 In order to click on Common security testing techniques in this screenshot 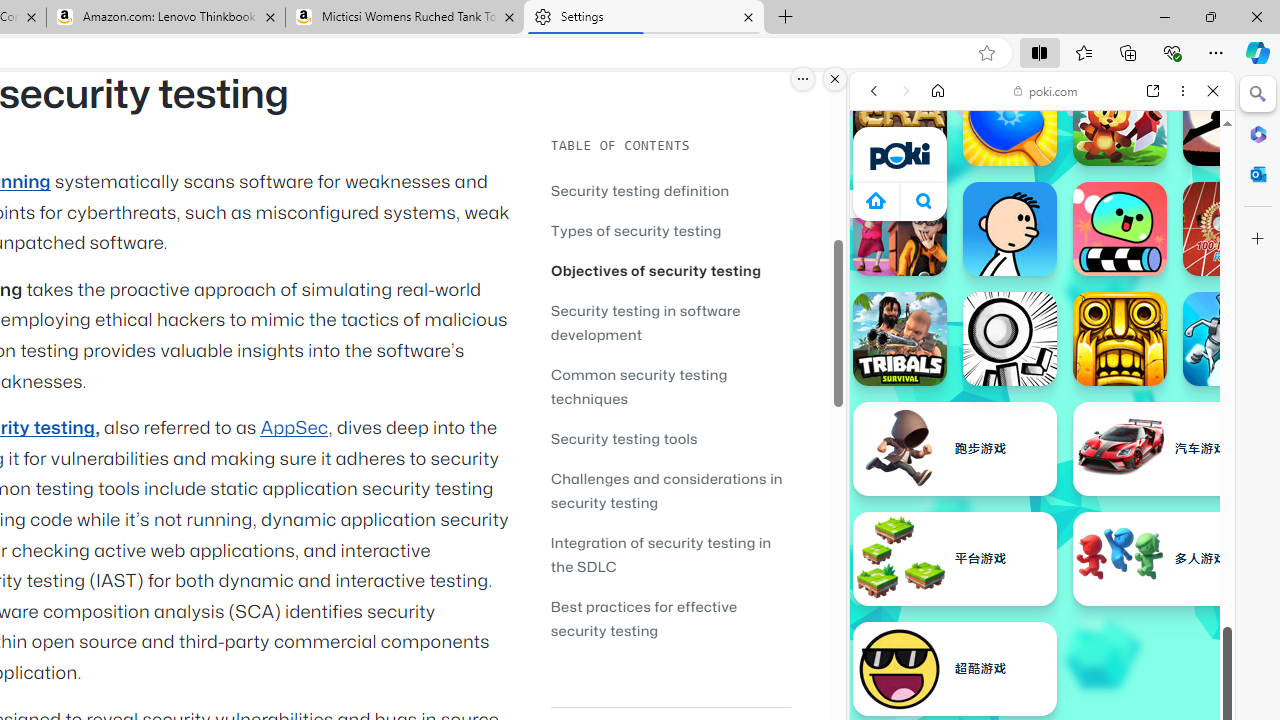, I will do `click(670, 386)`.